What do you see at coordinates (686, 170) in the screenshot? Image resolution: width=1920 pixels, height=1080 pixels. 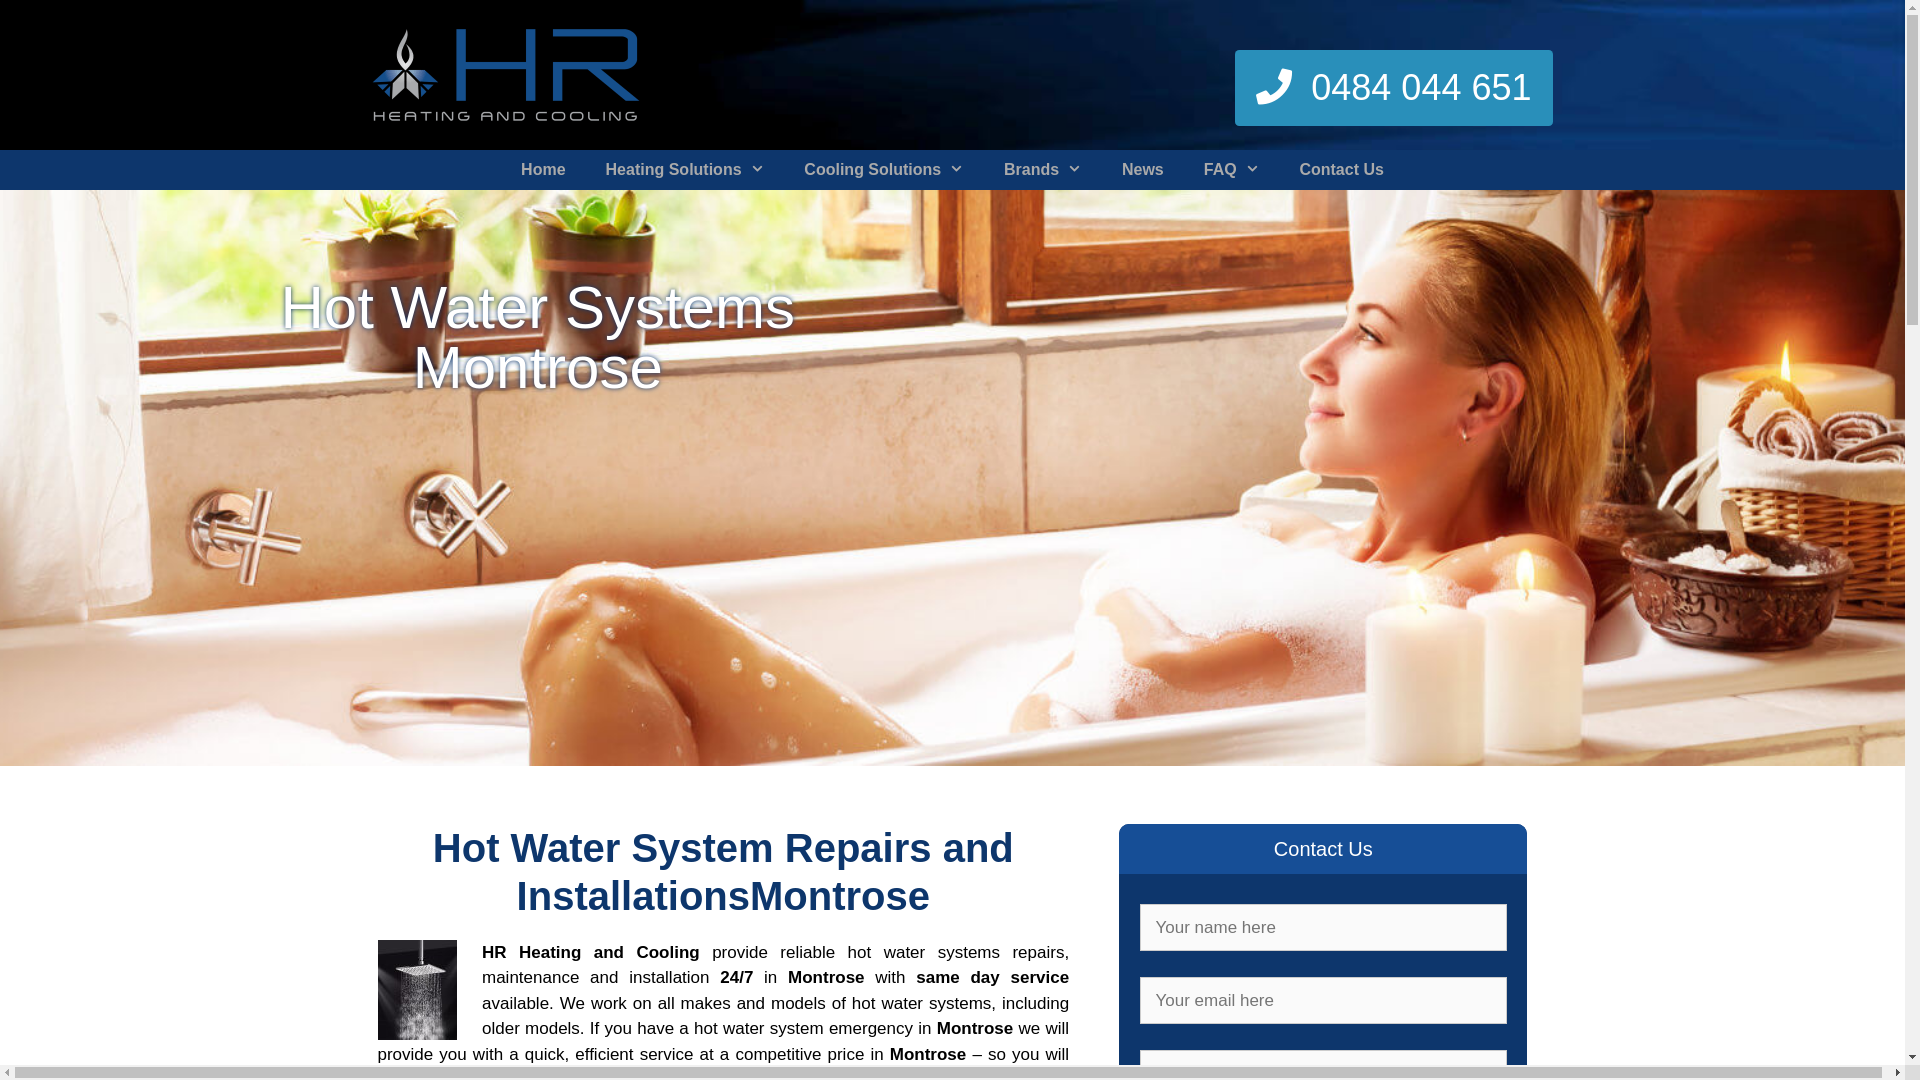 I see `Heating Solutions` at bounding box center [686, 170].